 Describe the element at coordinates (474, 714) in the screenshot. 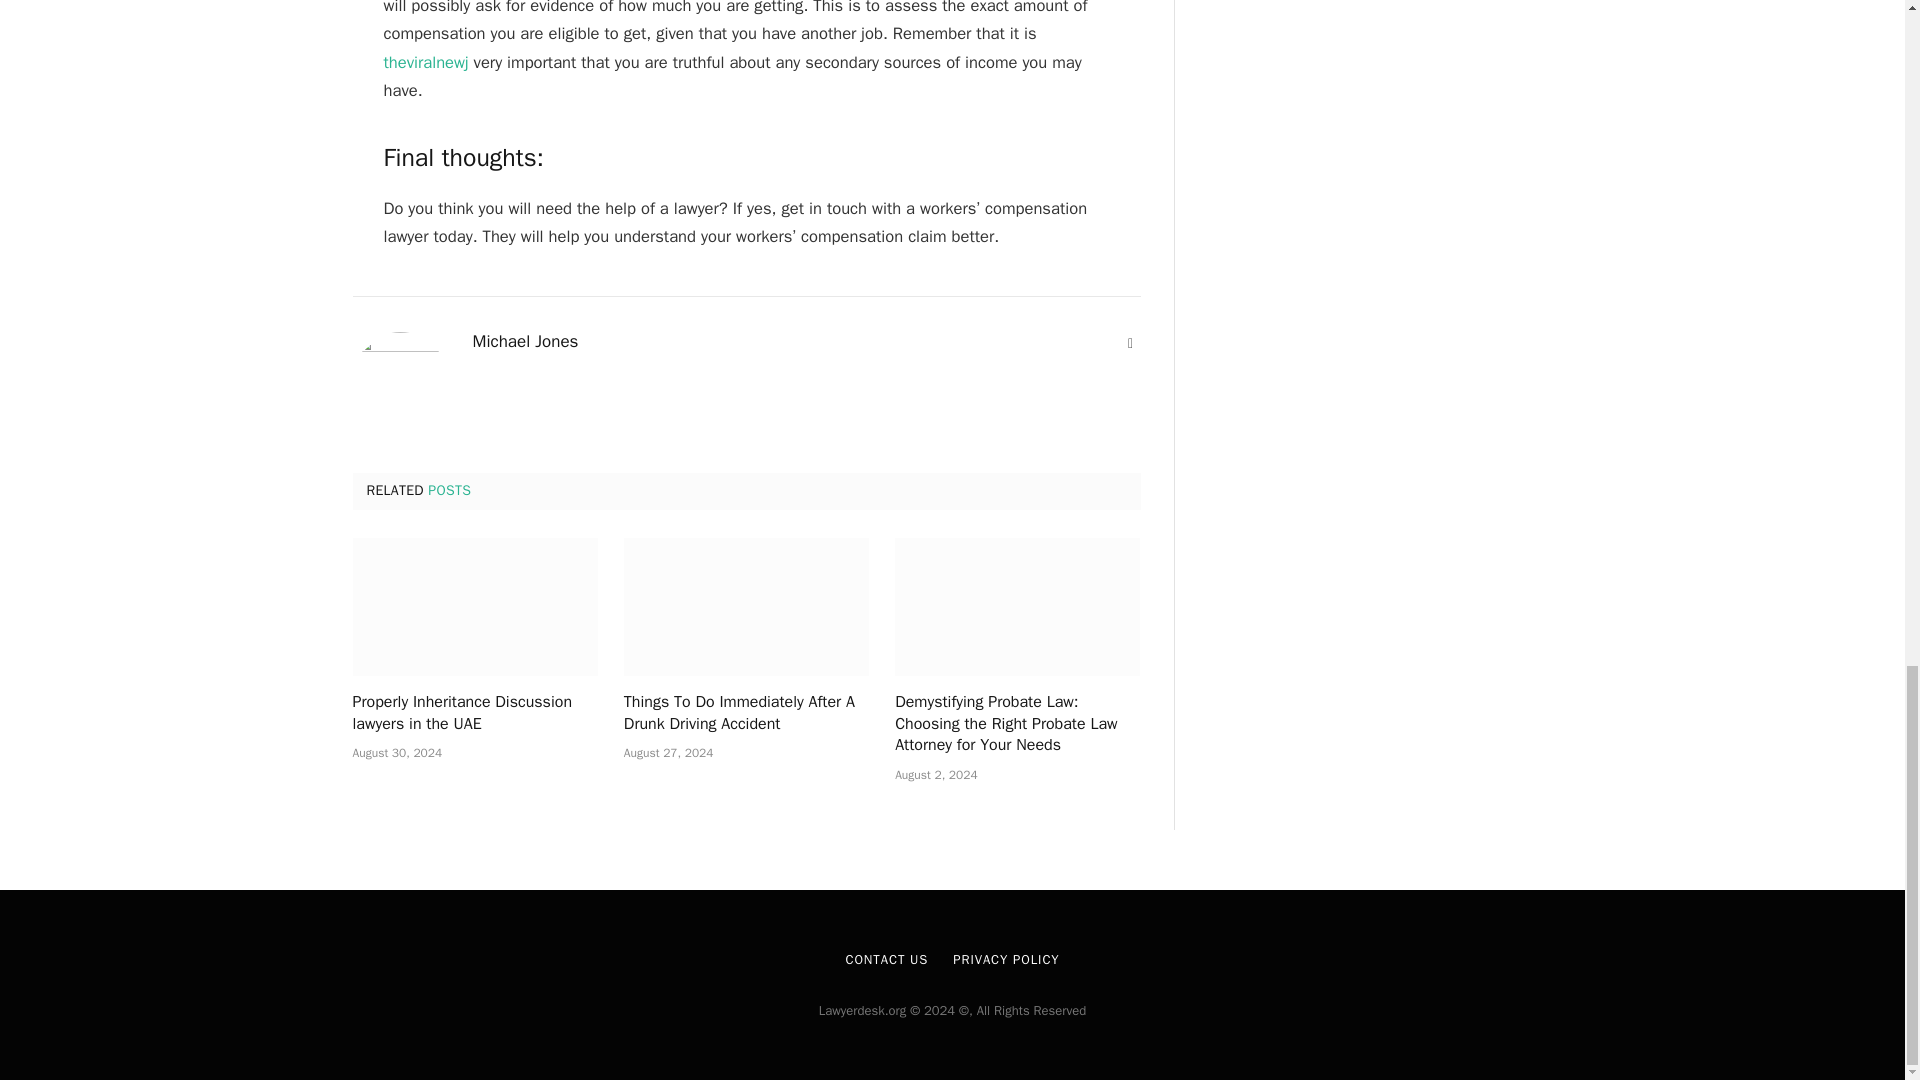

I see `Properly Inheritance Discussion lawyers in the UAE` at that location.